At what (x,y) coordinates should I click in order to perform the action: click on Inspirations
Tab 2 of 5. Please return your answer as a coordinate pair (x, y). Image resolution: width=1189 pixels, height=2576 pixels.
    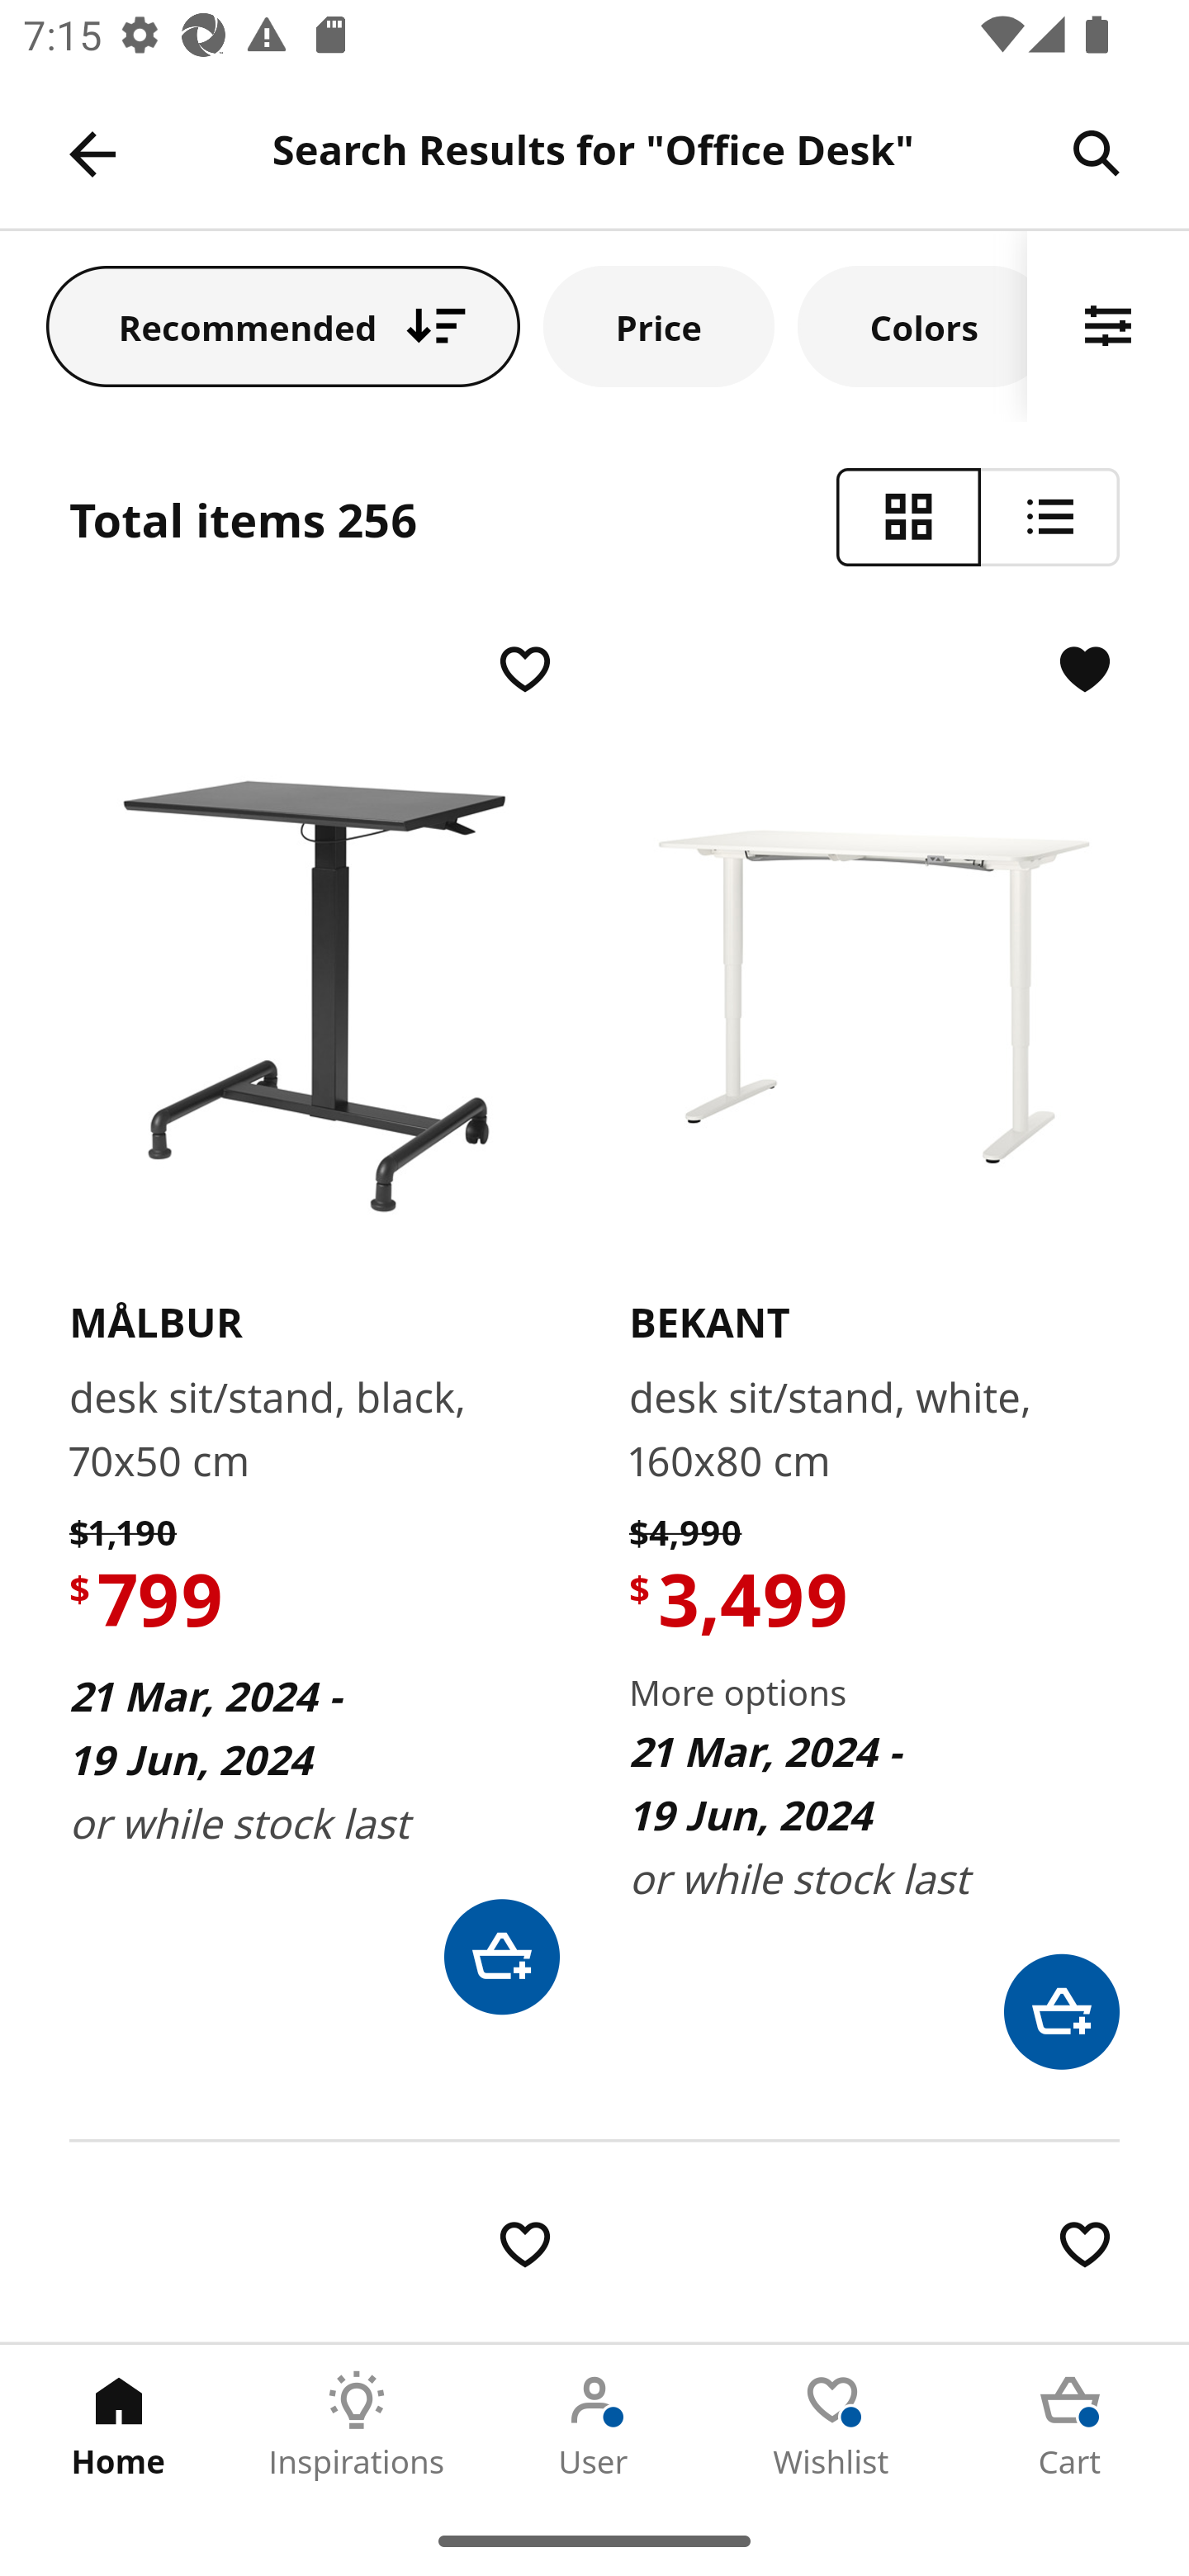
    Looking at the image, I should click on (357, 2425).